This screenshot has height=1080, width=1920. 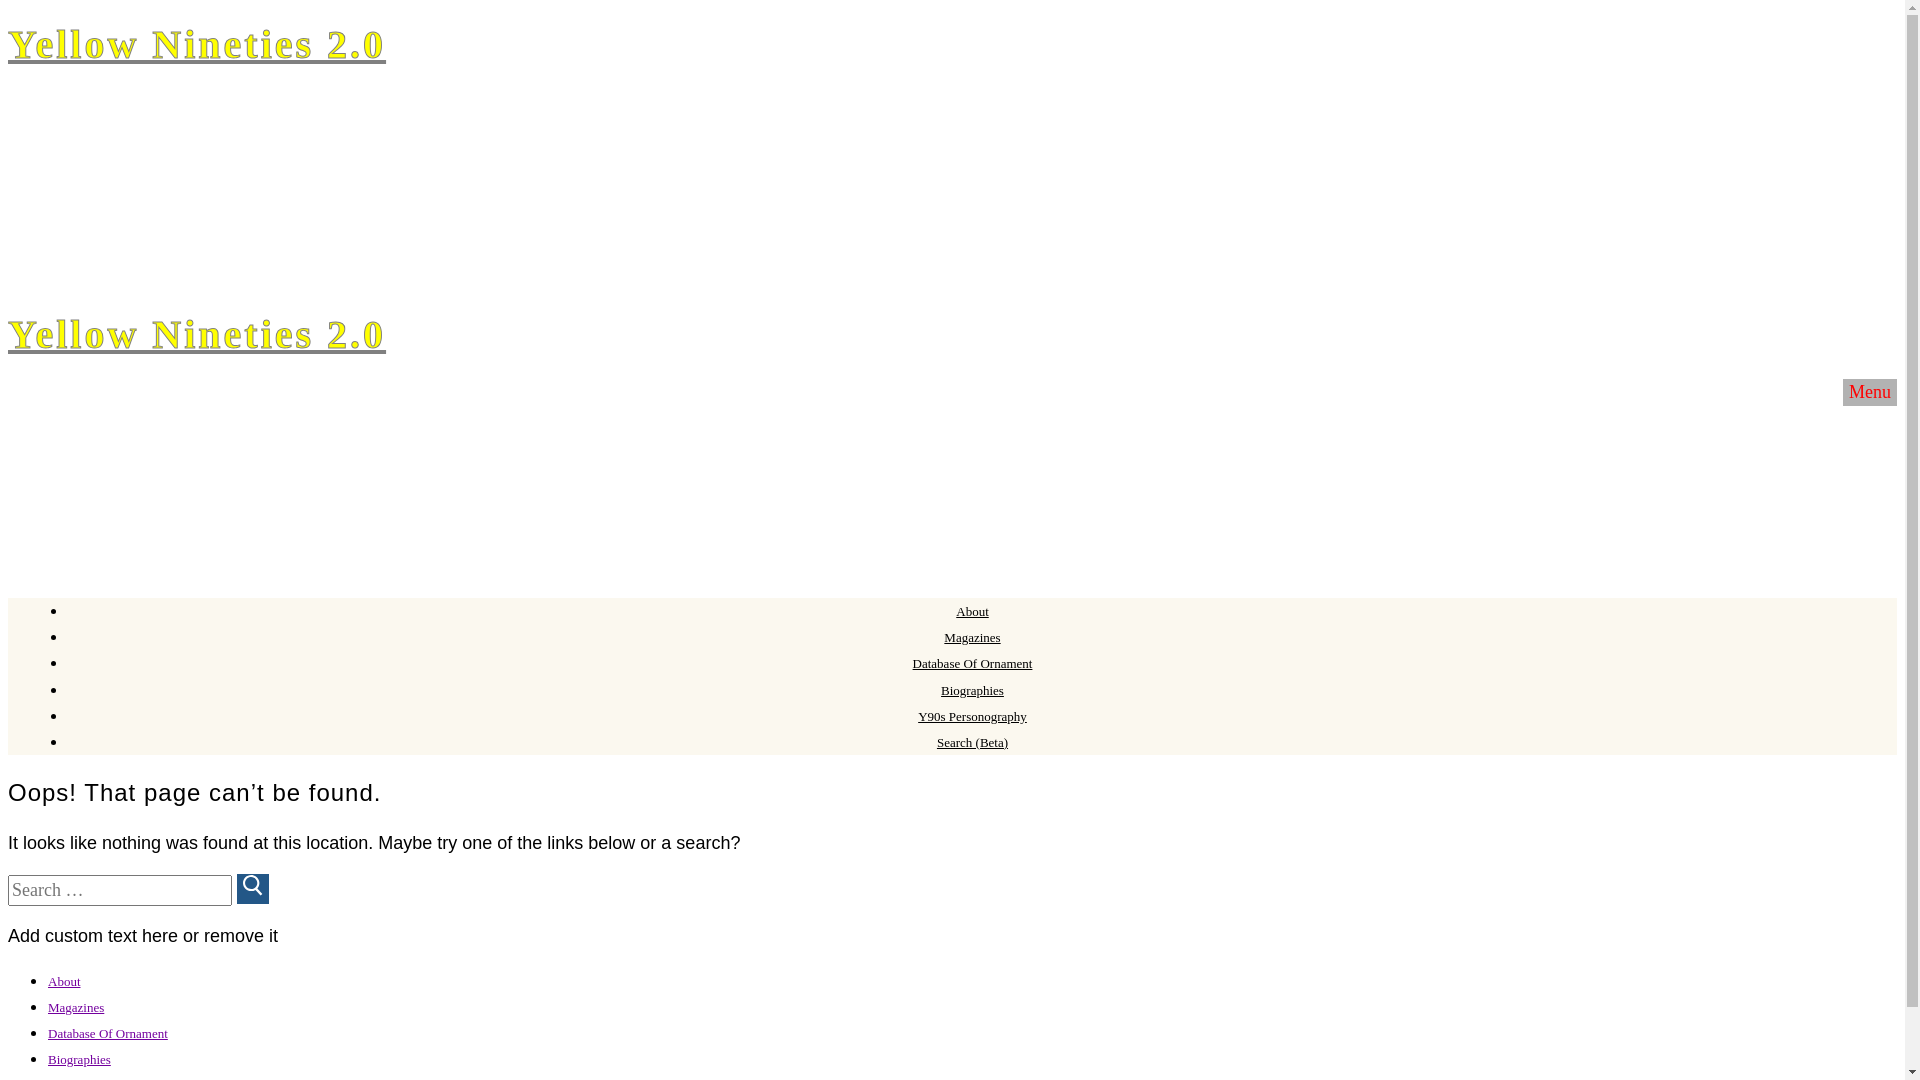 I want to click on Yellow Nineties 2.0, so click(x=197, y=44).